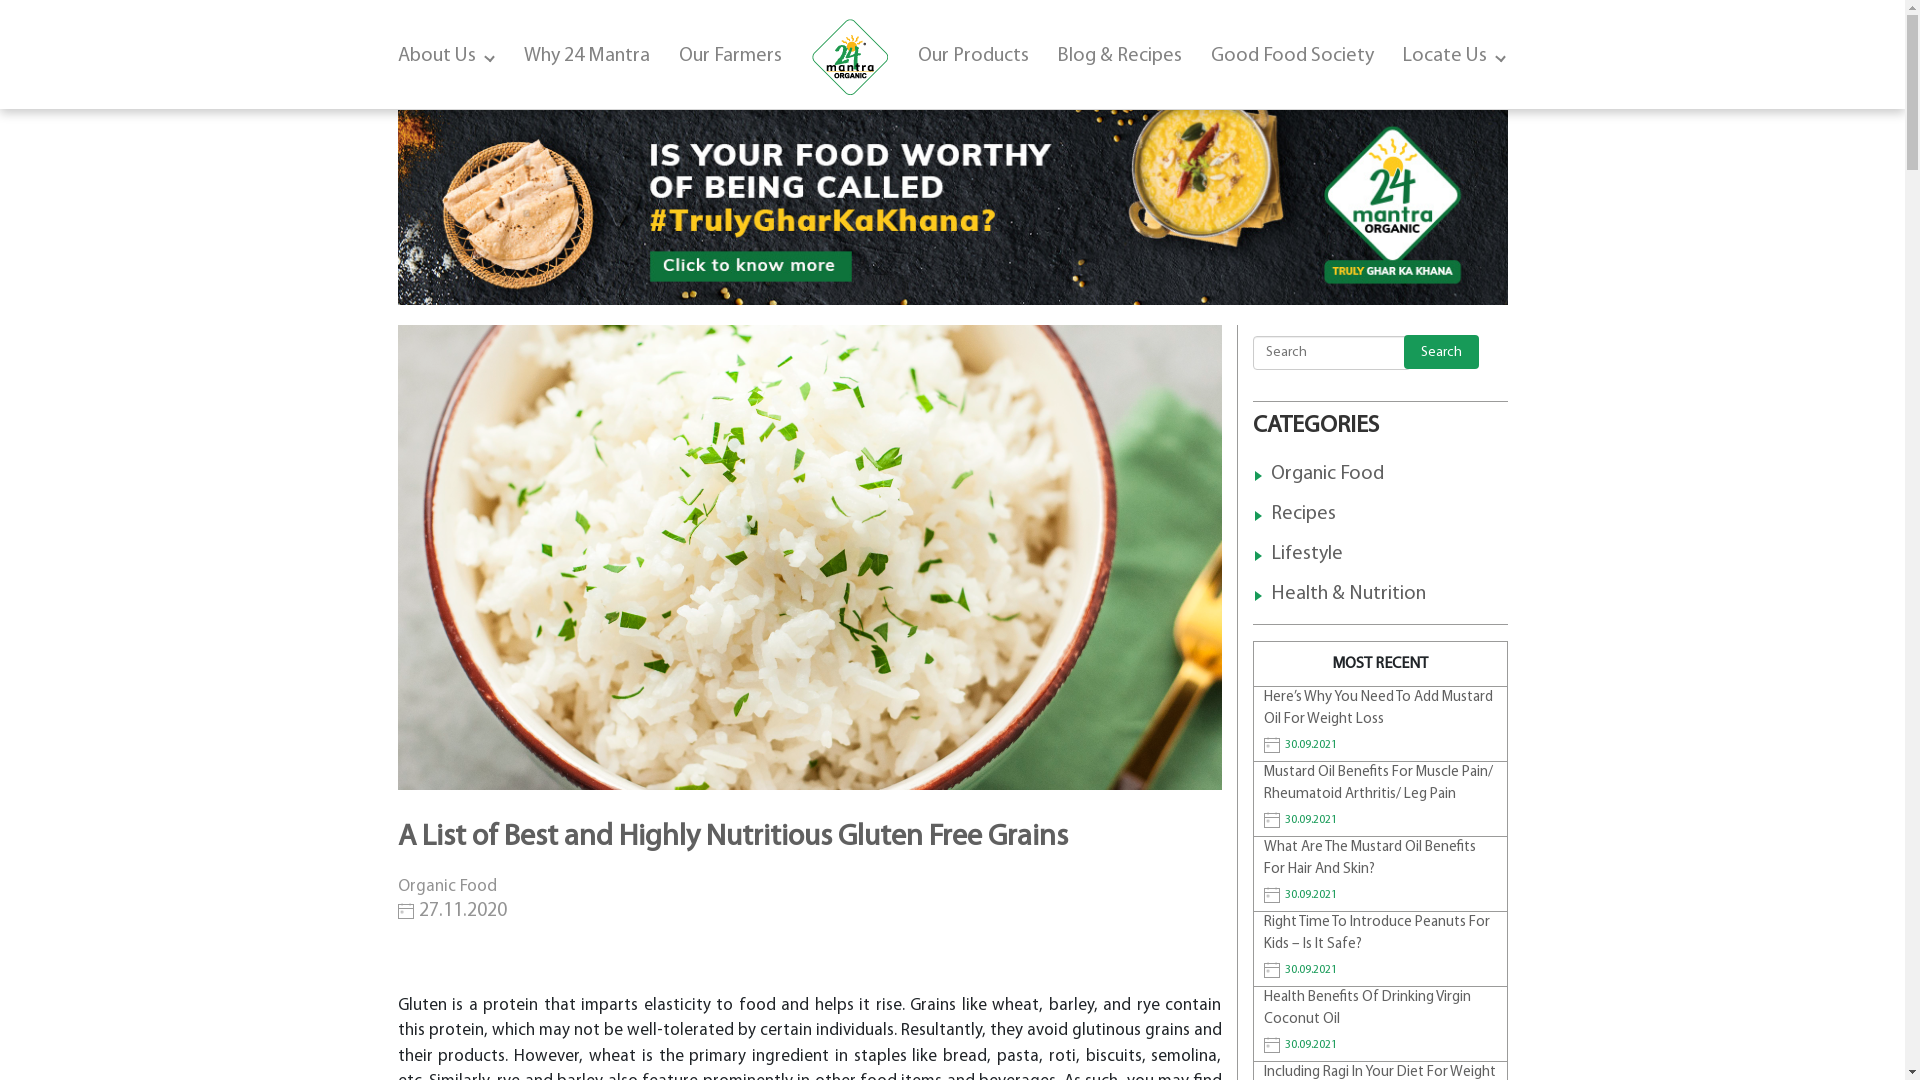 The height and width of the screenshot is (1080, 1920). Describe the element at coordinates (1292, 55) in the screenshot. I see `Good Food Society` at that location.